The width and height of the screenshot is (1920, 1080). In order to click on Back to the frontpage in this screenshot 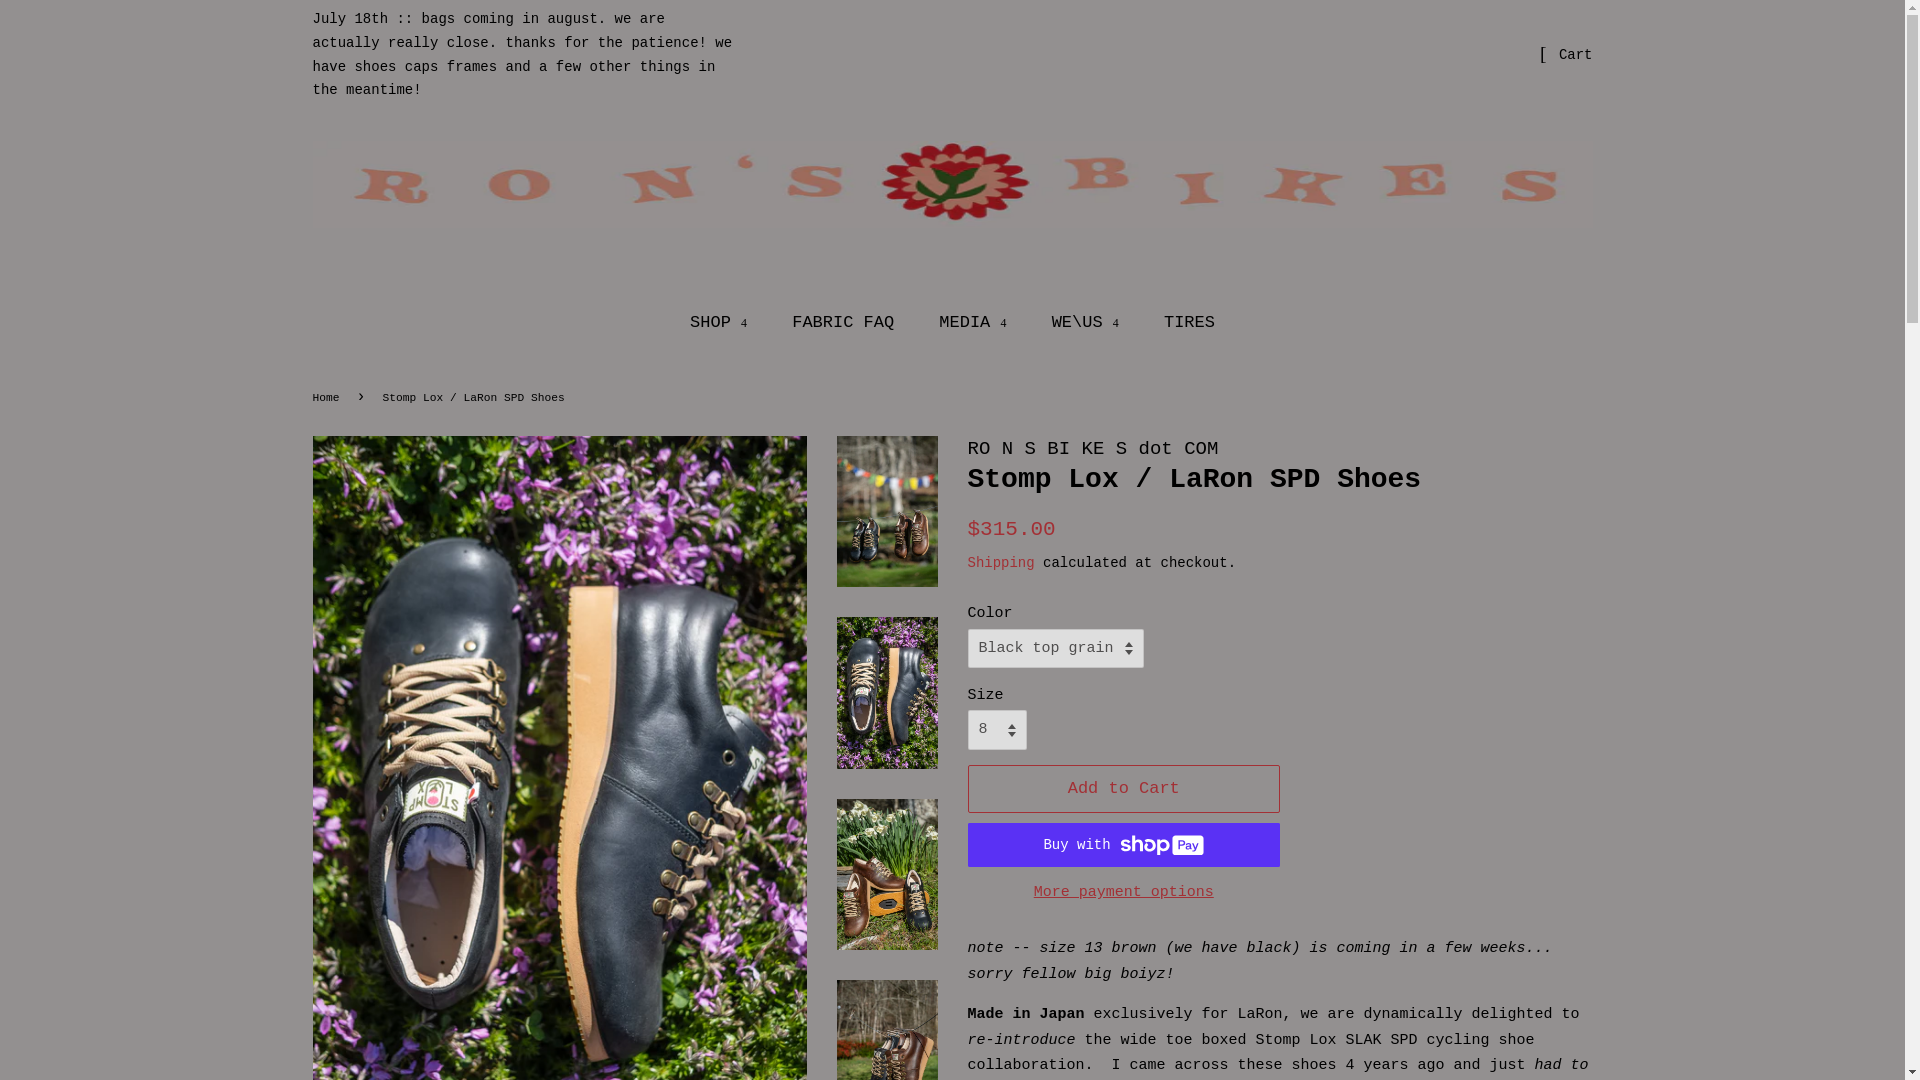, I will do `click(327, 398)`.